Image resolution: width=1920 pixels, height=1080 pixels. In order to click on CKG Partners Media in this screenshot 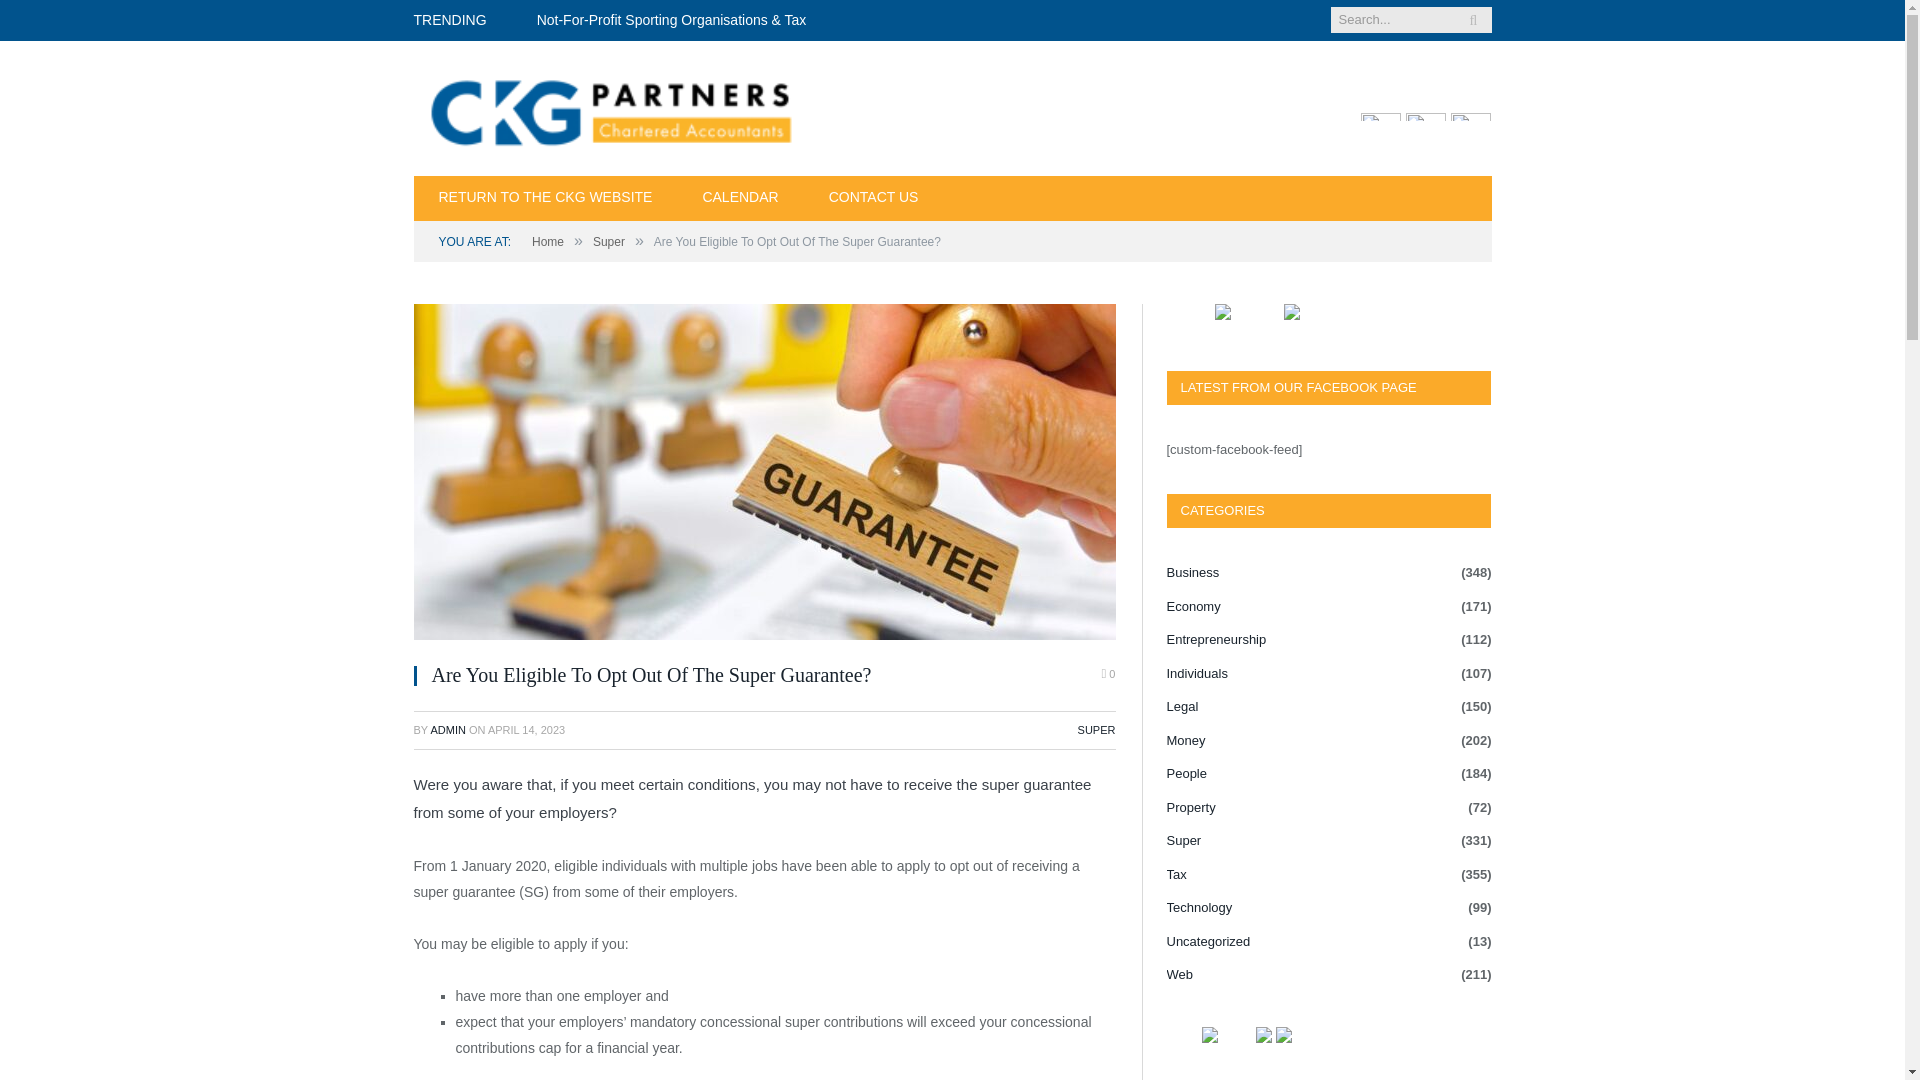, I will do `click(614, 108)`.